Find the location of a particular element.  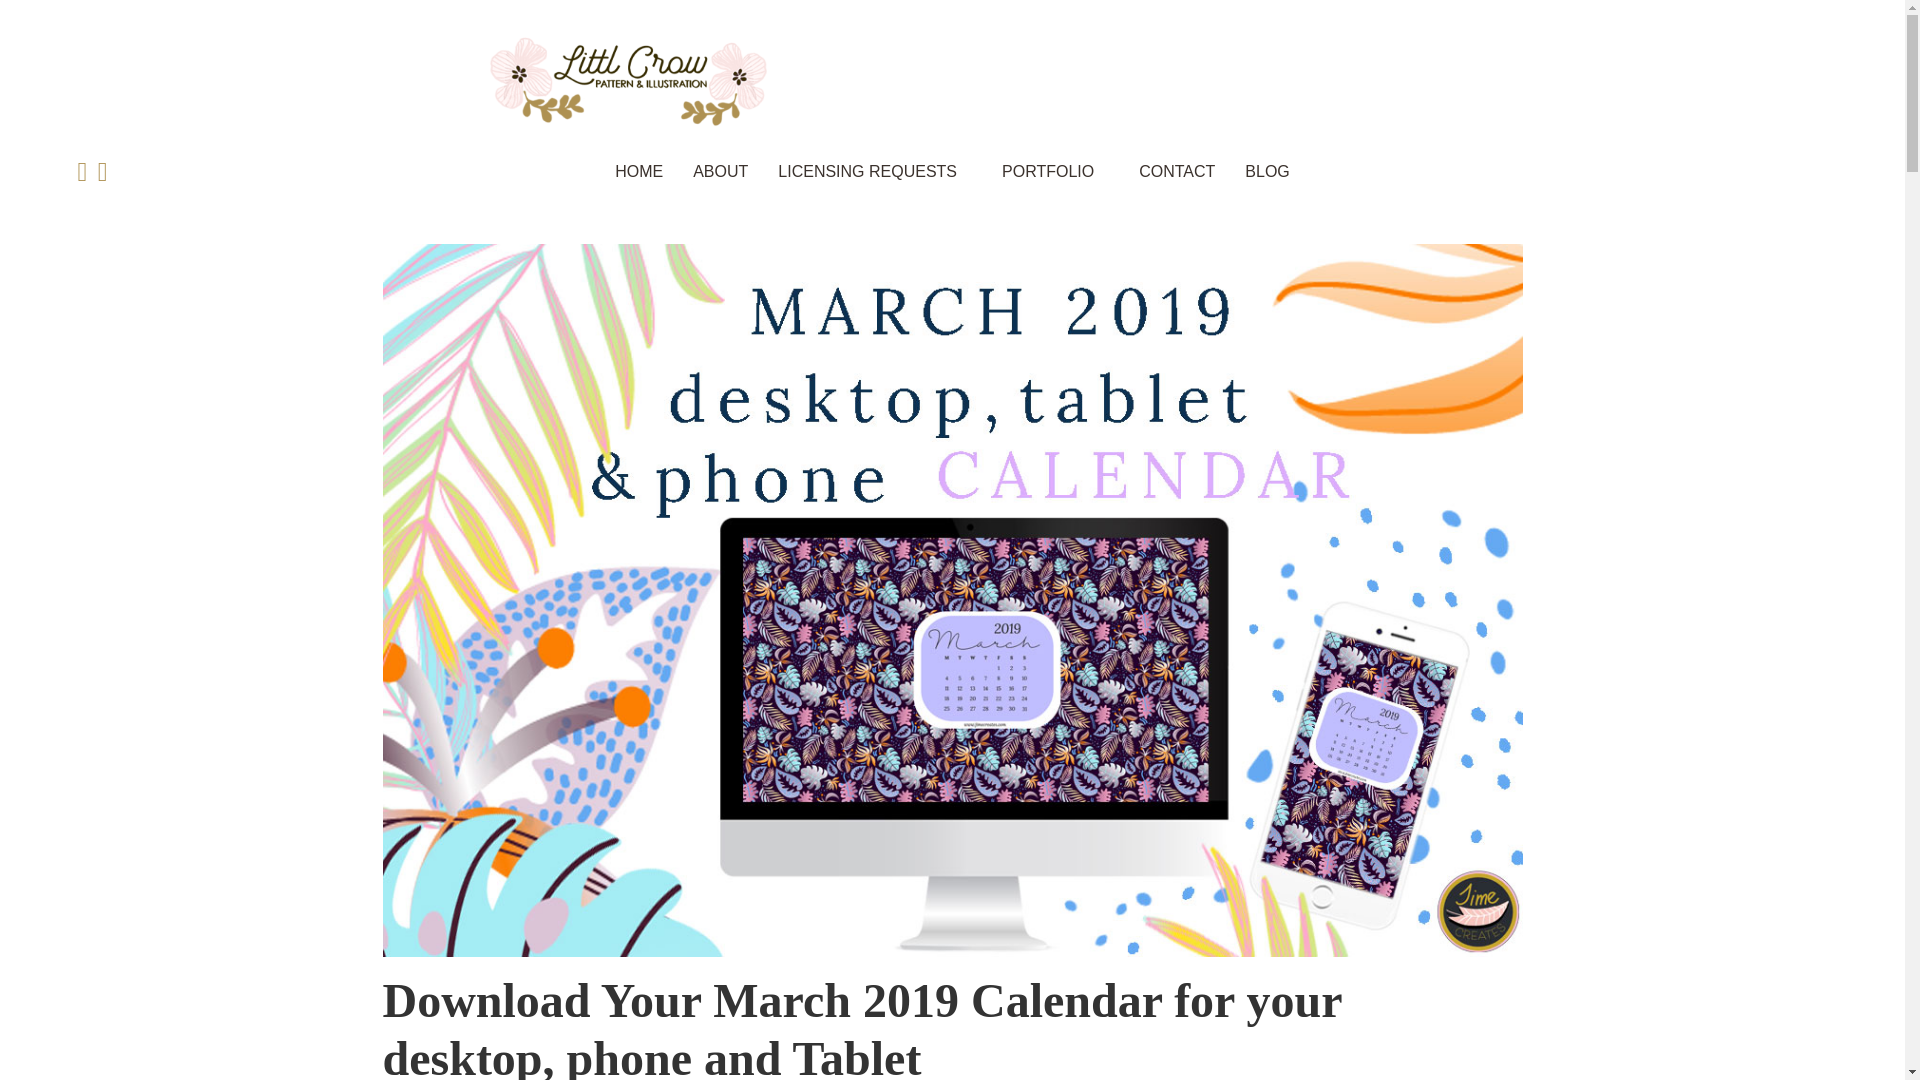

CONTACT is located at coordinates (1176, 172).